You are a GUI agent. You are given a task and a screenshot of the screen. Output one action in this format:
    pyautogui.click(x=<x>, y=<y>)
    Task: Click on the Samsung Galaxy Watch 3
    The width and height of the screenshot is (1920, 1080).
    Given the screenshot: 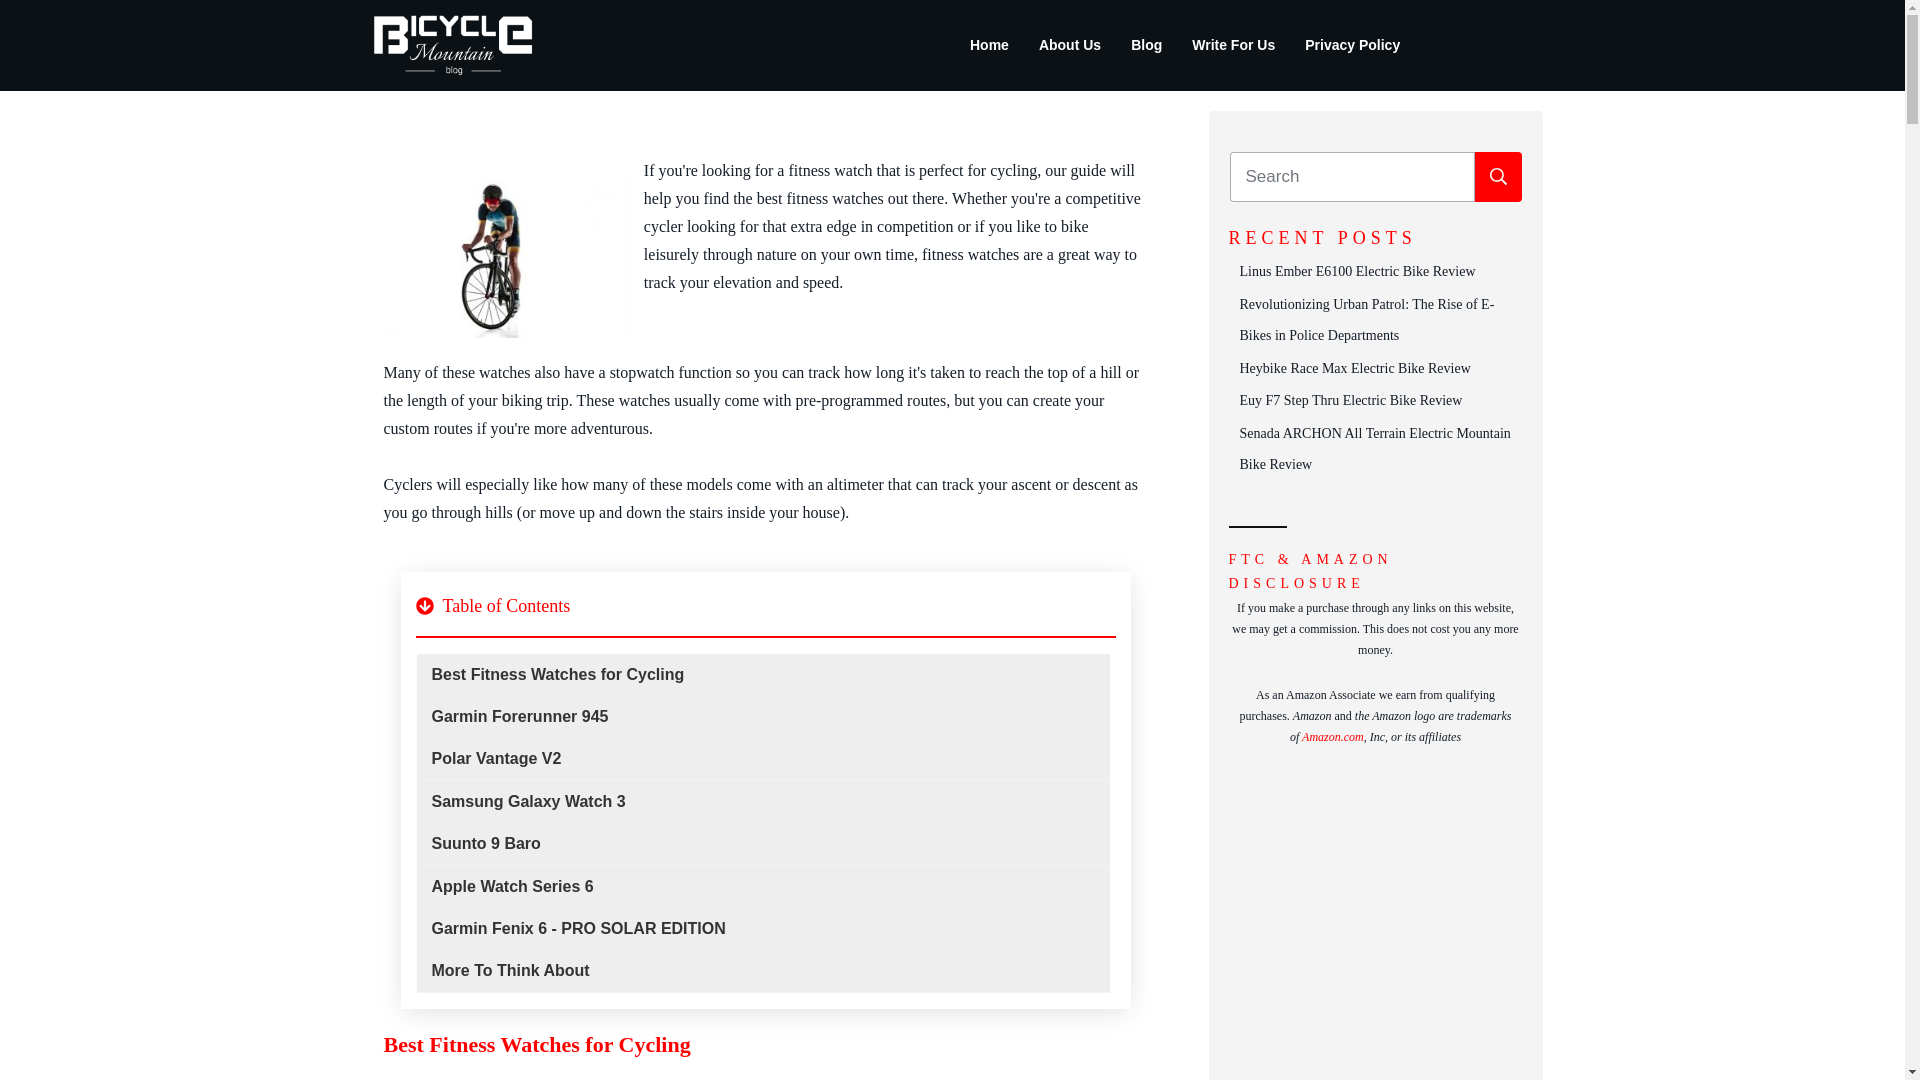 What is the action you would take?
    pyautogui.click(x=528, y=802)
    